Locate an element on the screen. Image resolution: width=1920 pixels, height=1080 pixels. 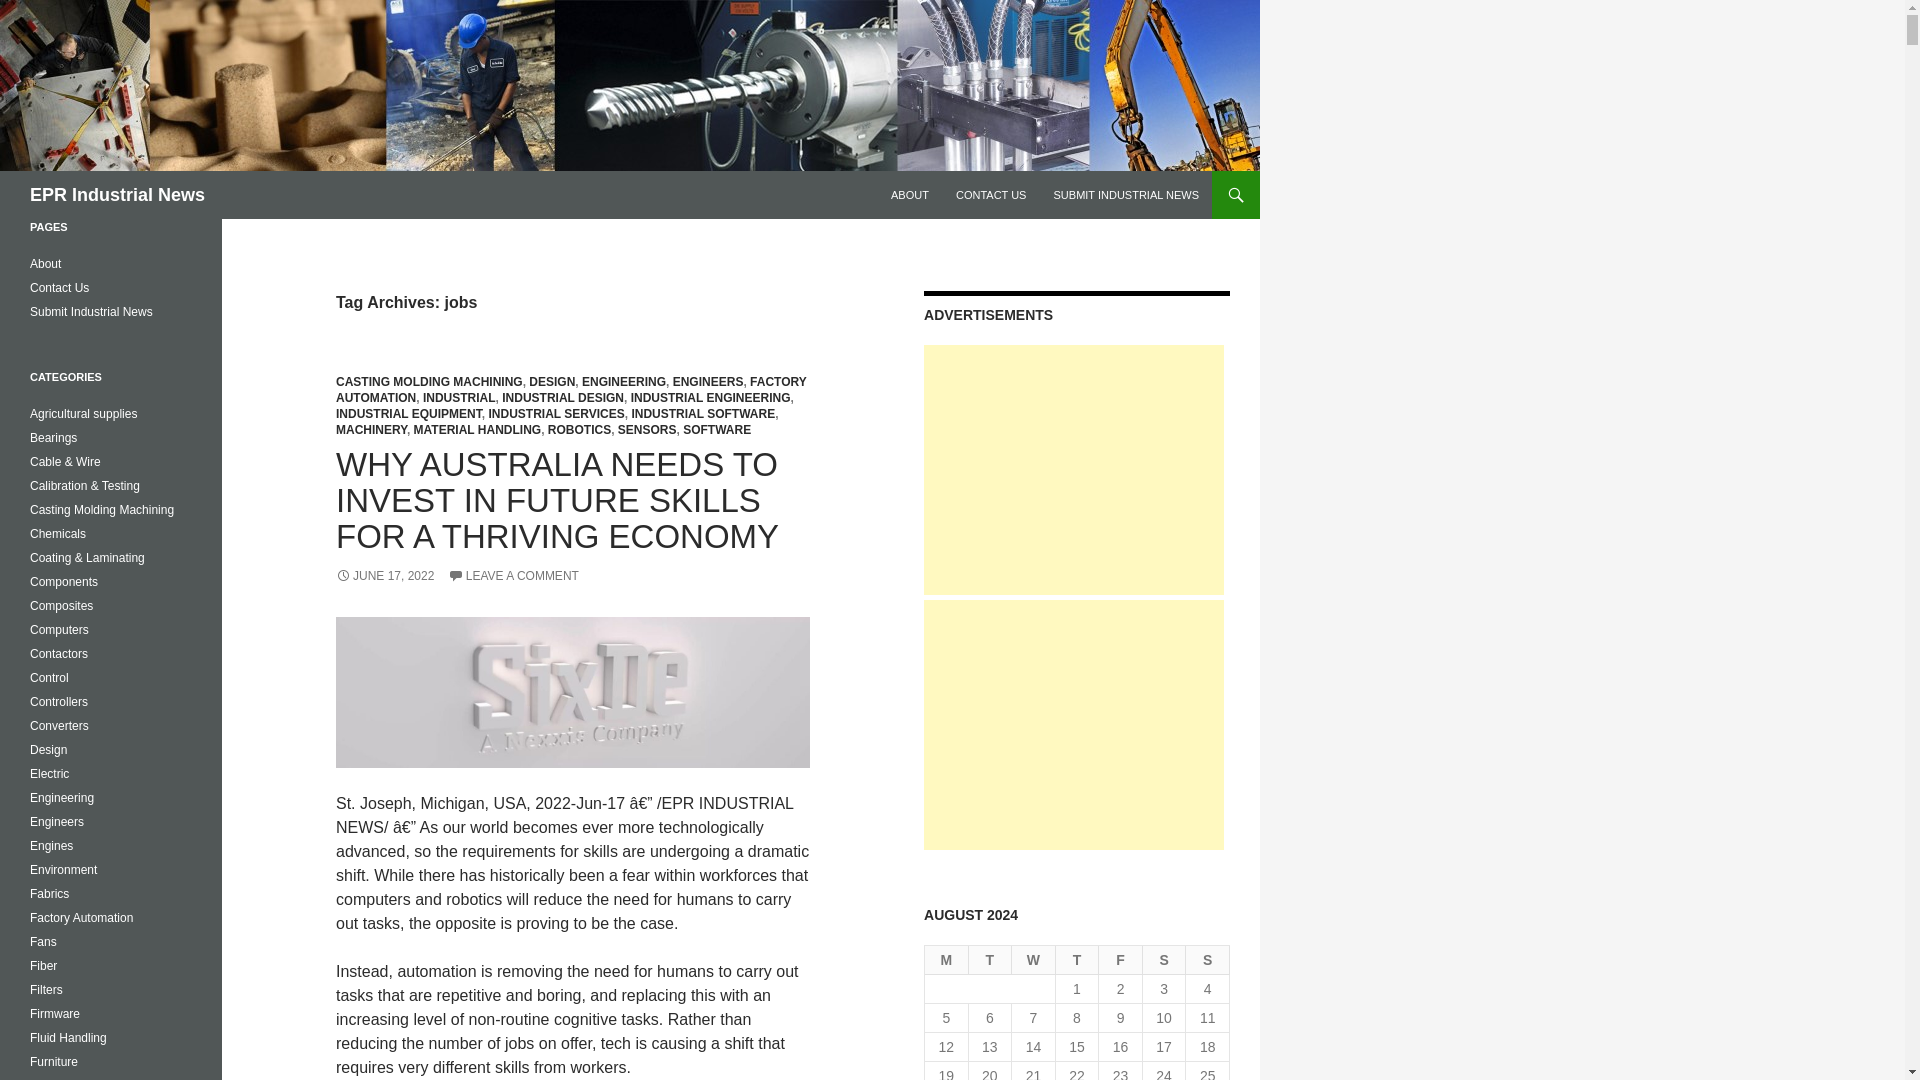
Advertisement is located at coordinates (1074, 724).